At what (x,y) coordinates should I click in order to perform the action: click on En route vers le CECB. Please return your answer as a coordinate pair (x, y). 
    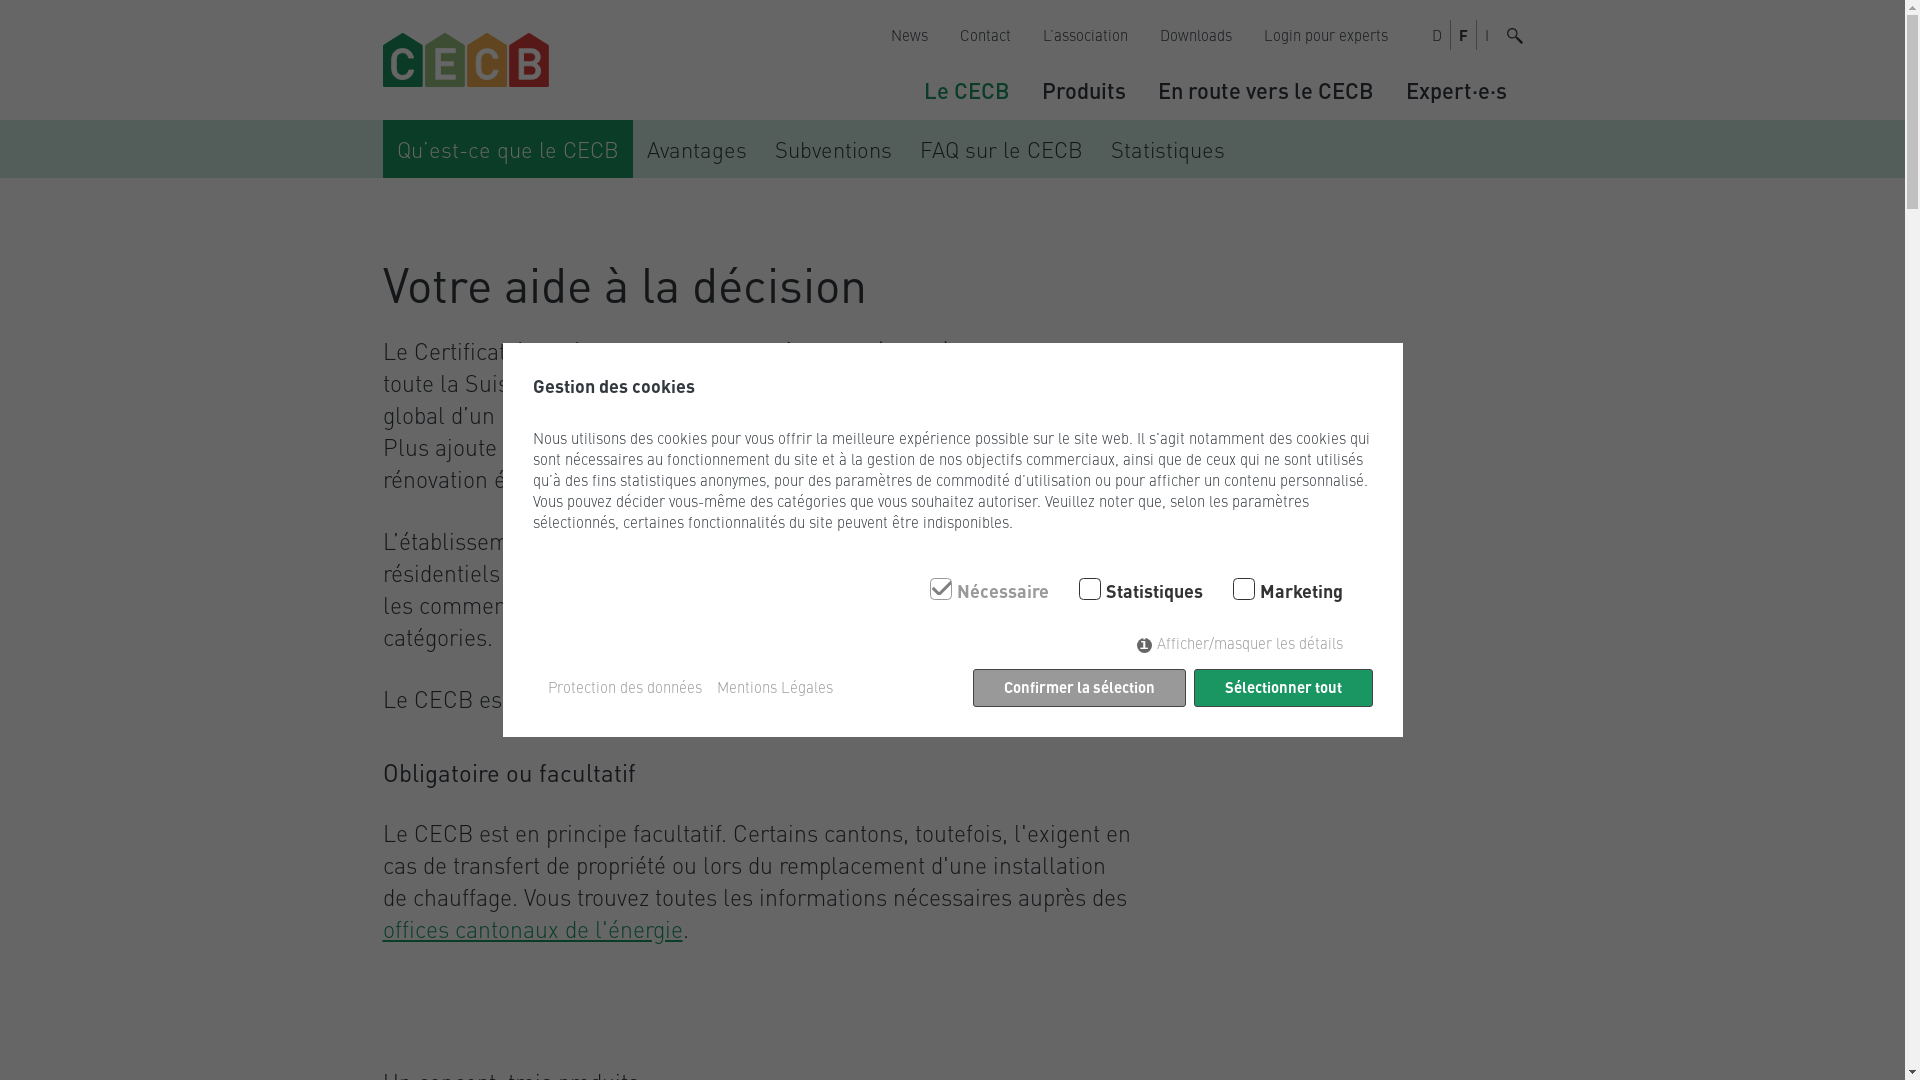
    Looking at the image, I should click on (1266, 90).